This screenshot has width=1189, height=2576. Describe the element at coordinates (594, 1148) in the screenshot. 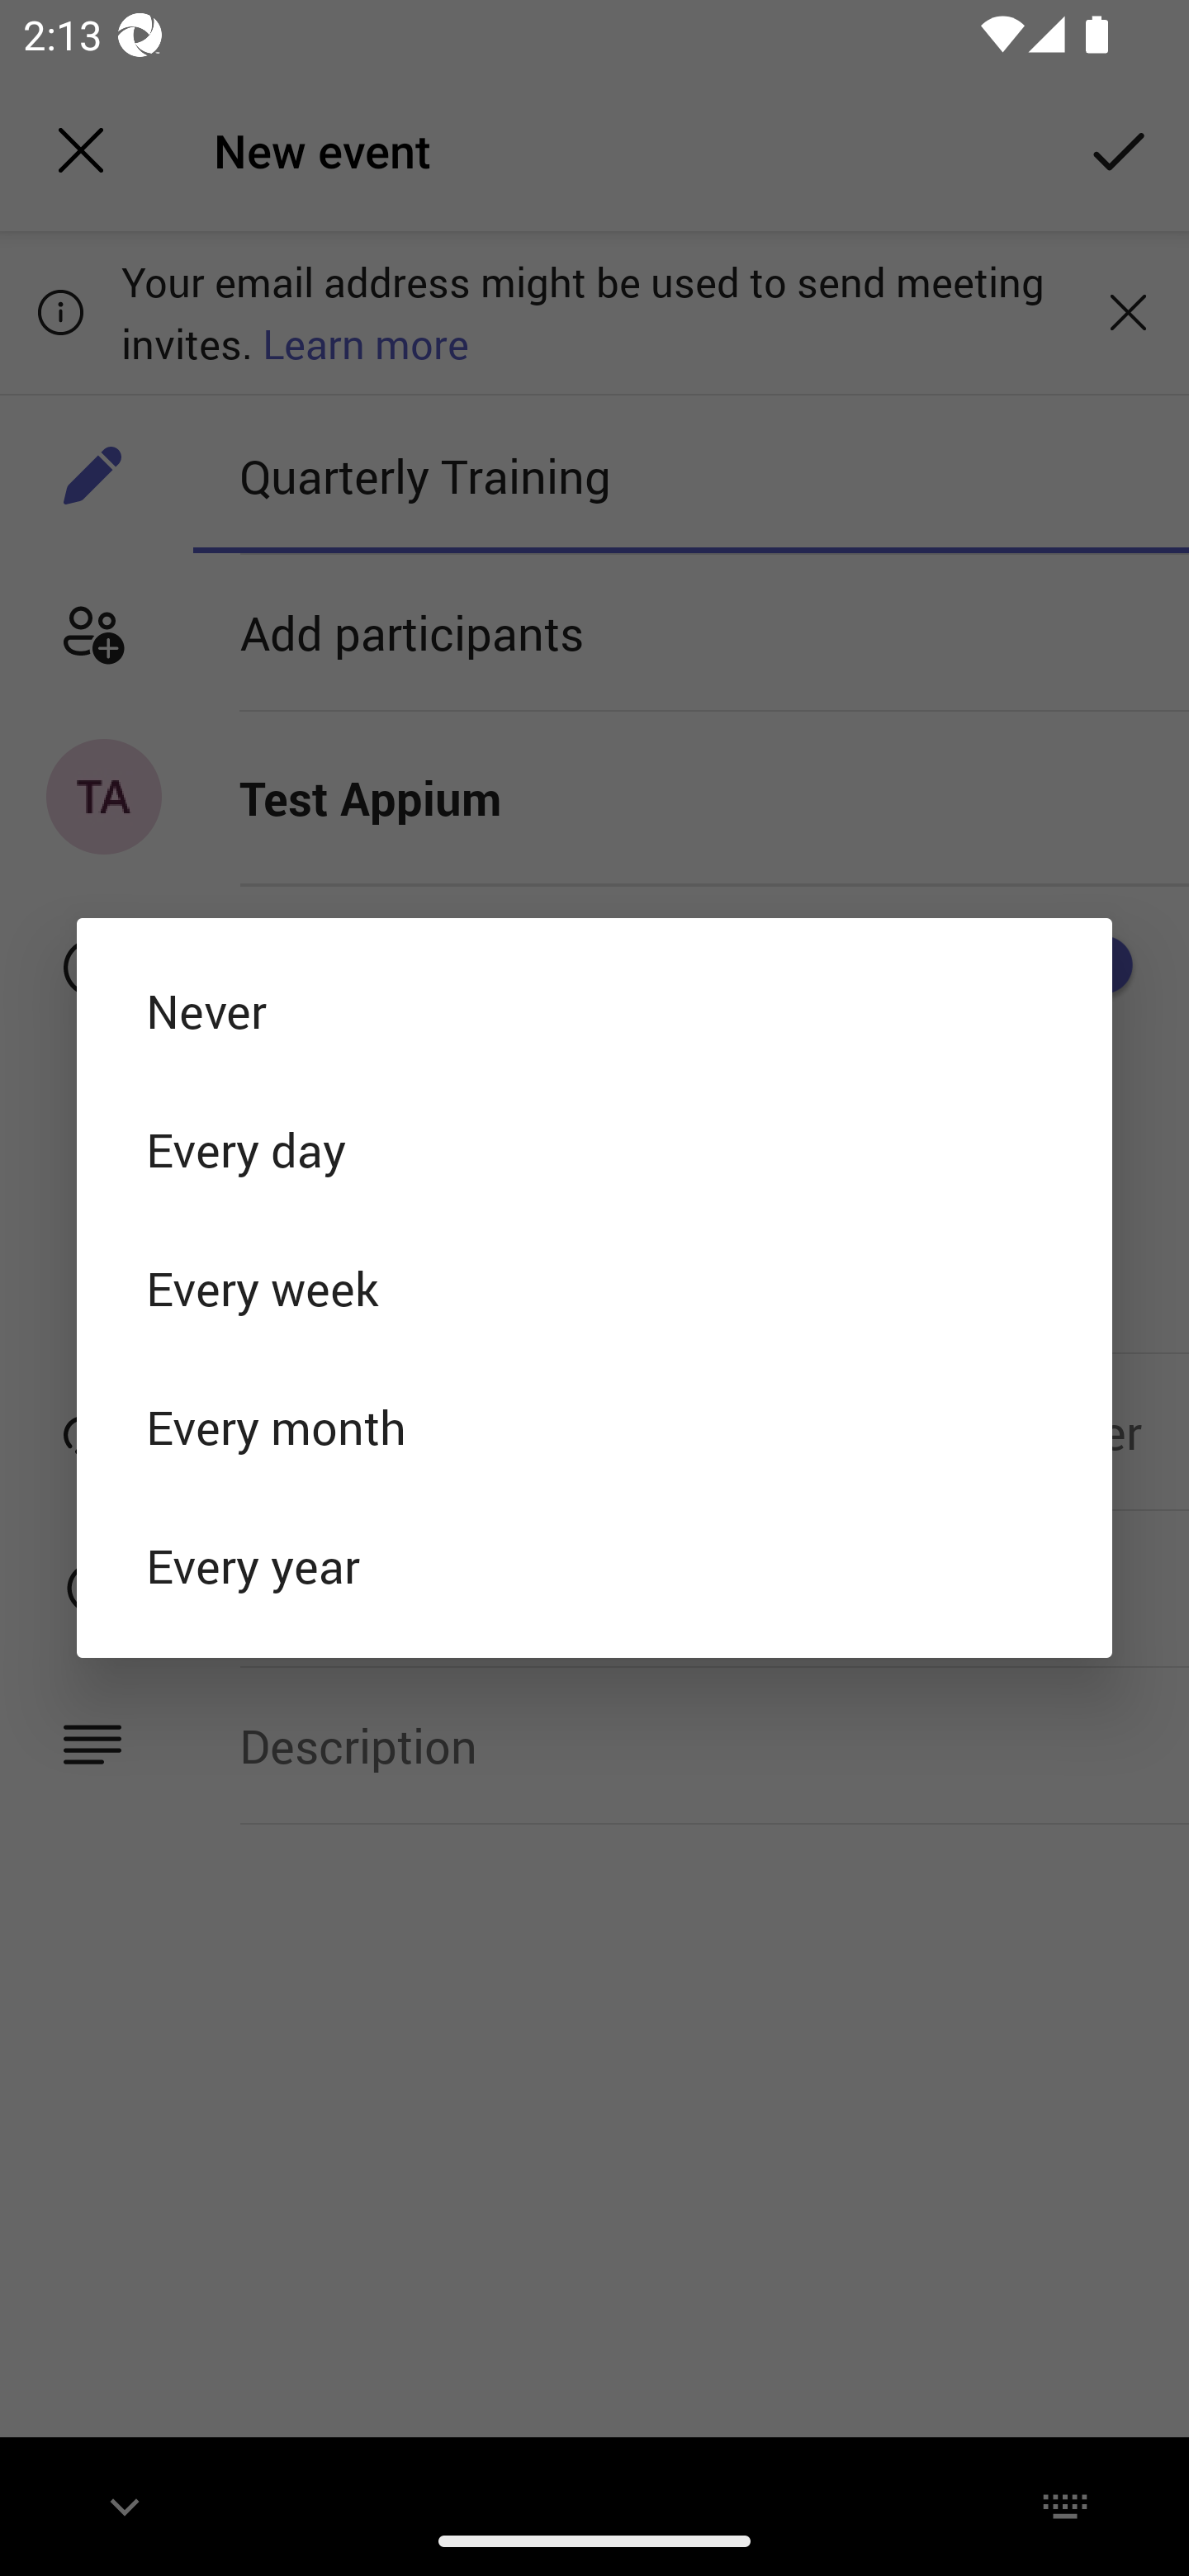

I see `Every day` at that location.